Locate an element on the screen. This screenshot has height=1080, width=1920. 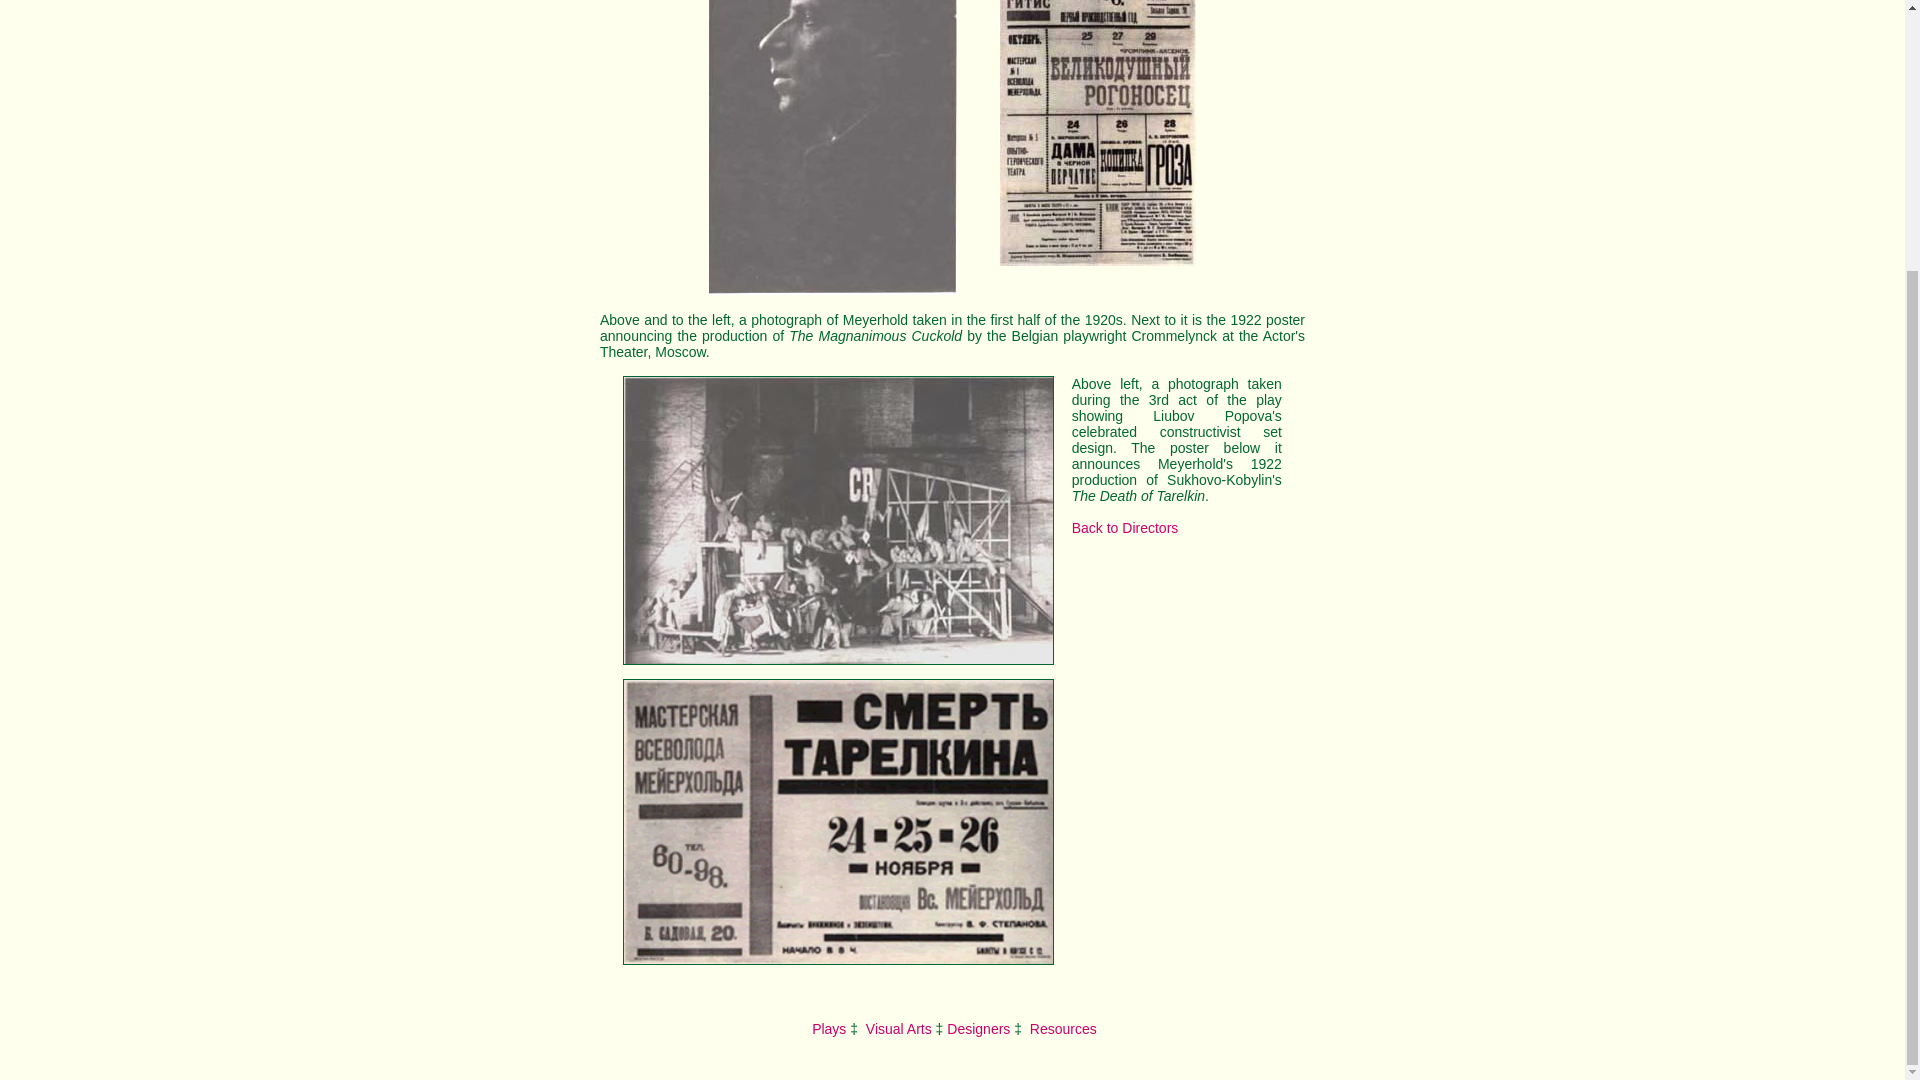
Resources is located at coordinates (1062, 1028).